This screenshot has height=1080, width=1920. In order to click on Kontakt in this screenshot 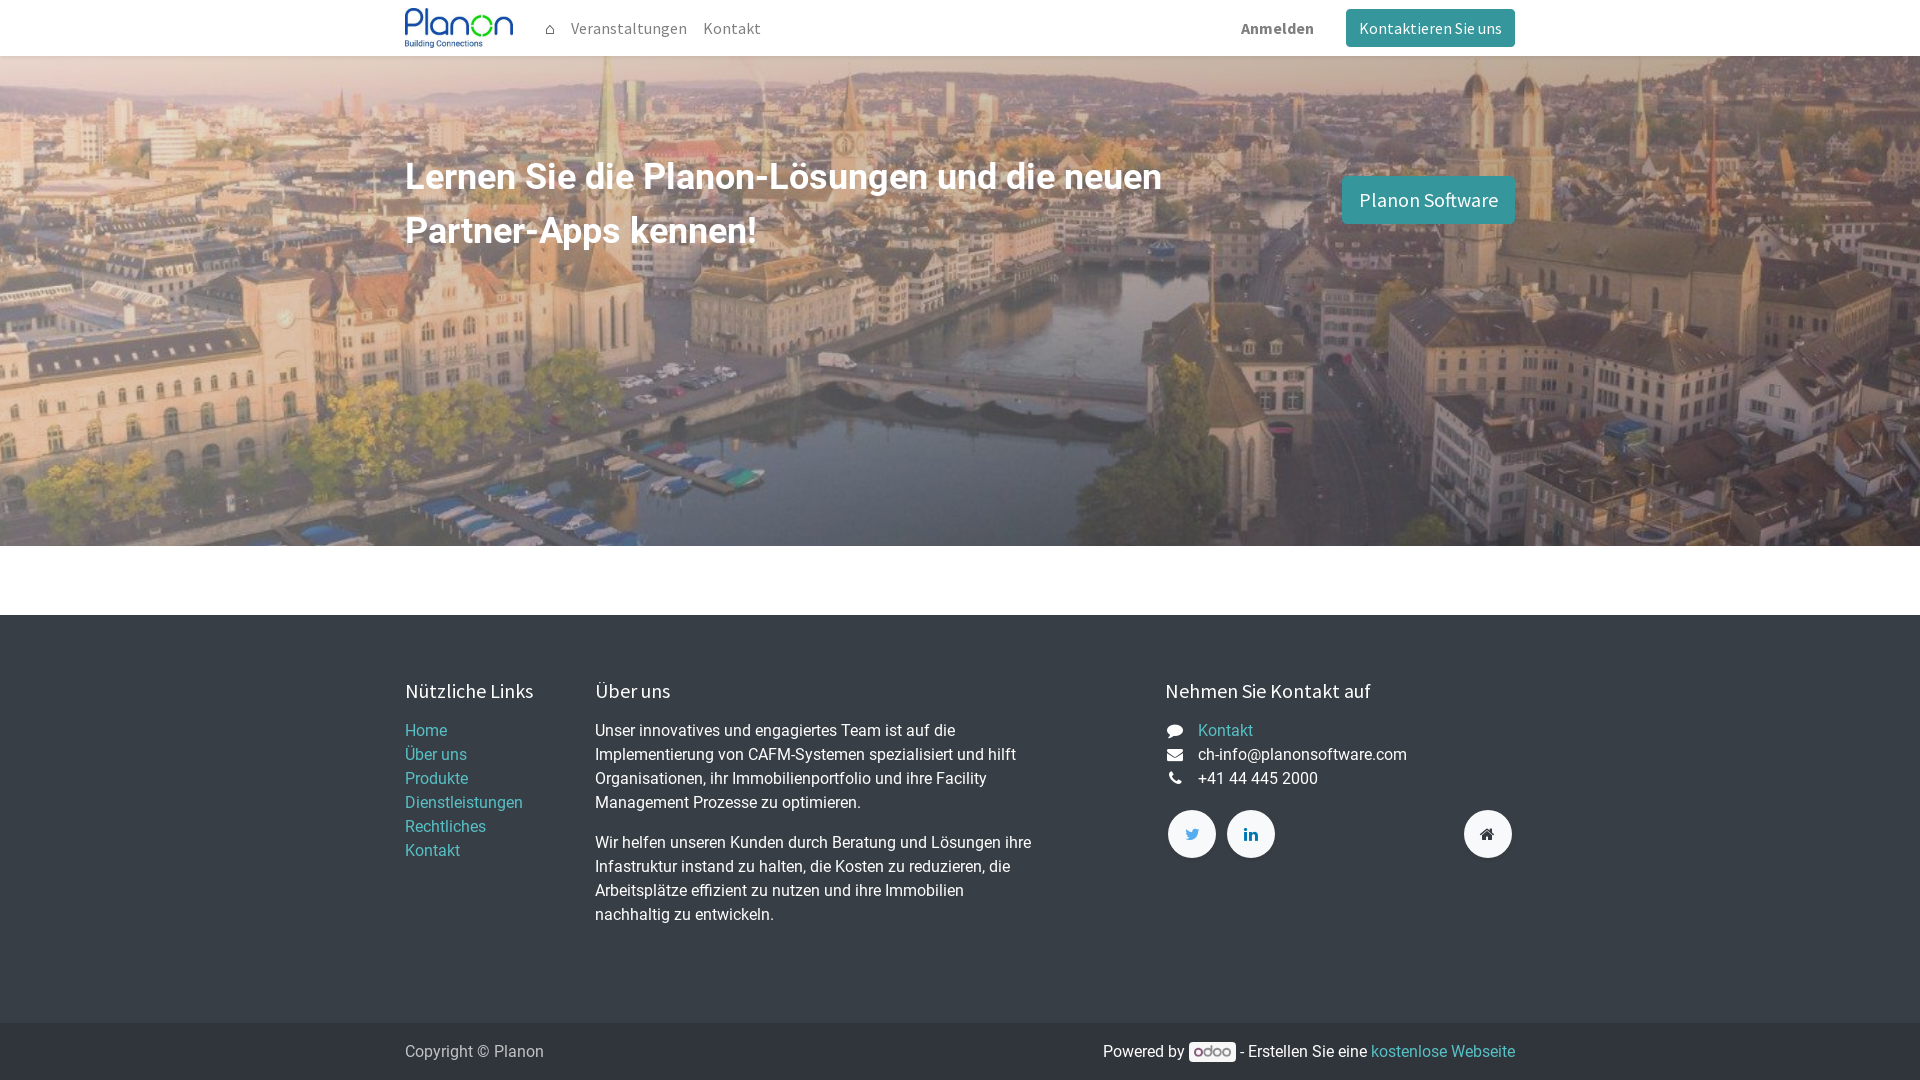, I will do `click(1226, 730)`.